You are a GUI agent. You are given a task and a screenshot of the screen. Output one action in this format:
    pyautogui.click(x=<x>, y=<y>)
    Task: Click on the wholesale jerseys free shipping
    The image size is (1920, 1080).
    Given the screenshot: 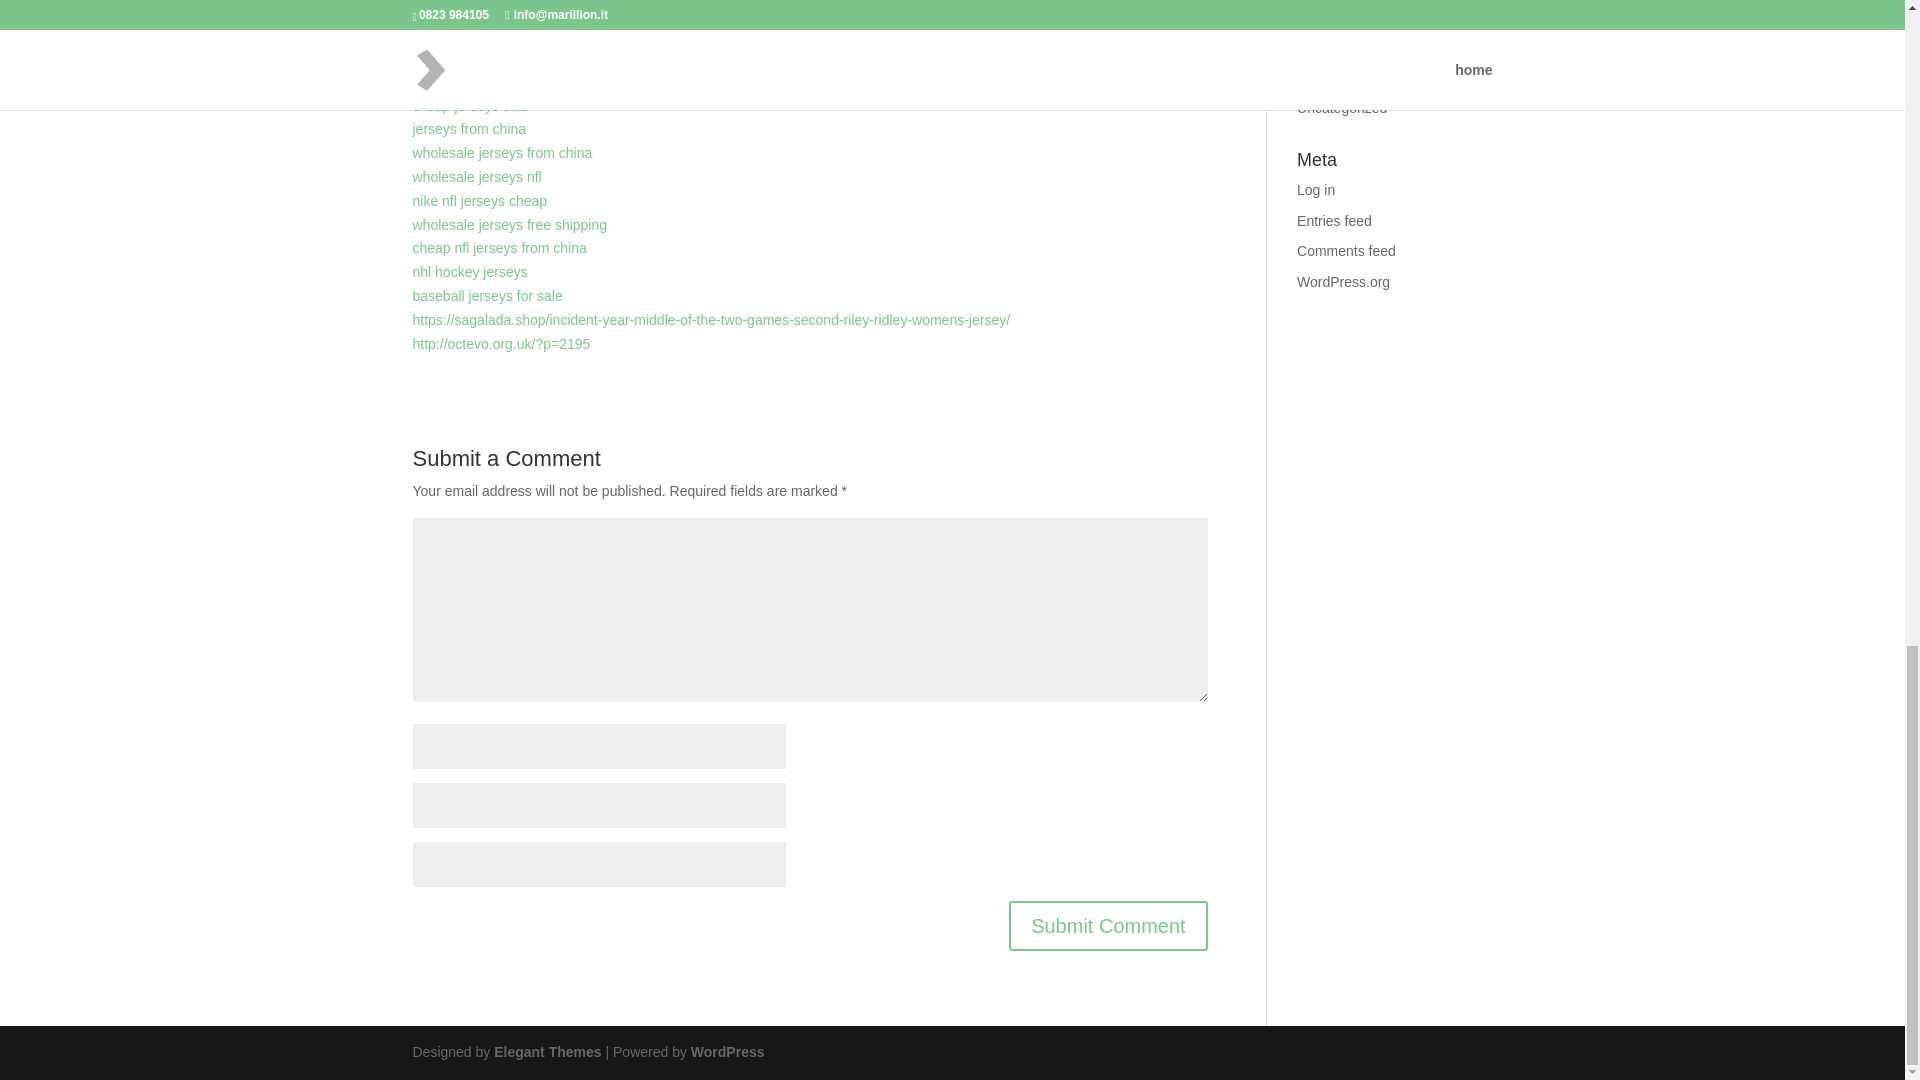 What is the action you would take?
    pyautogui.click(x=509, y=225)
    